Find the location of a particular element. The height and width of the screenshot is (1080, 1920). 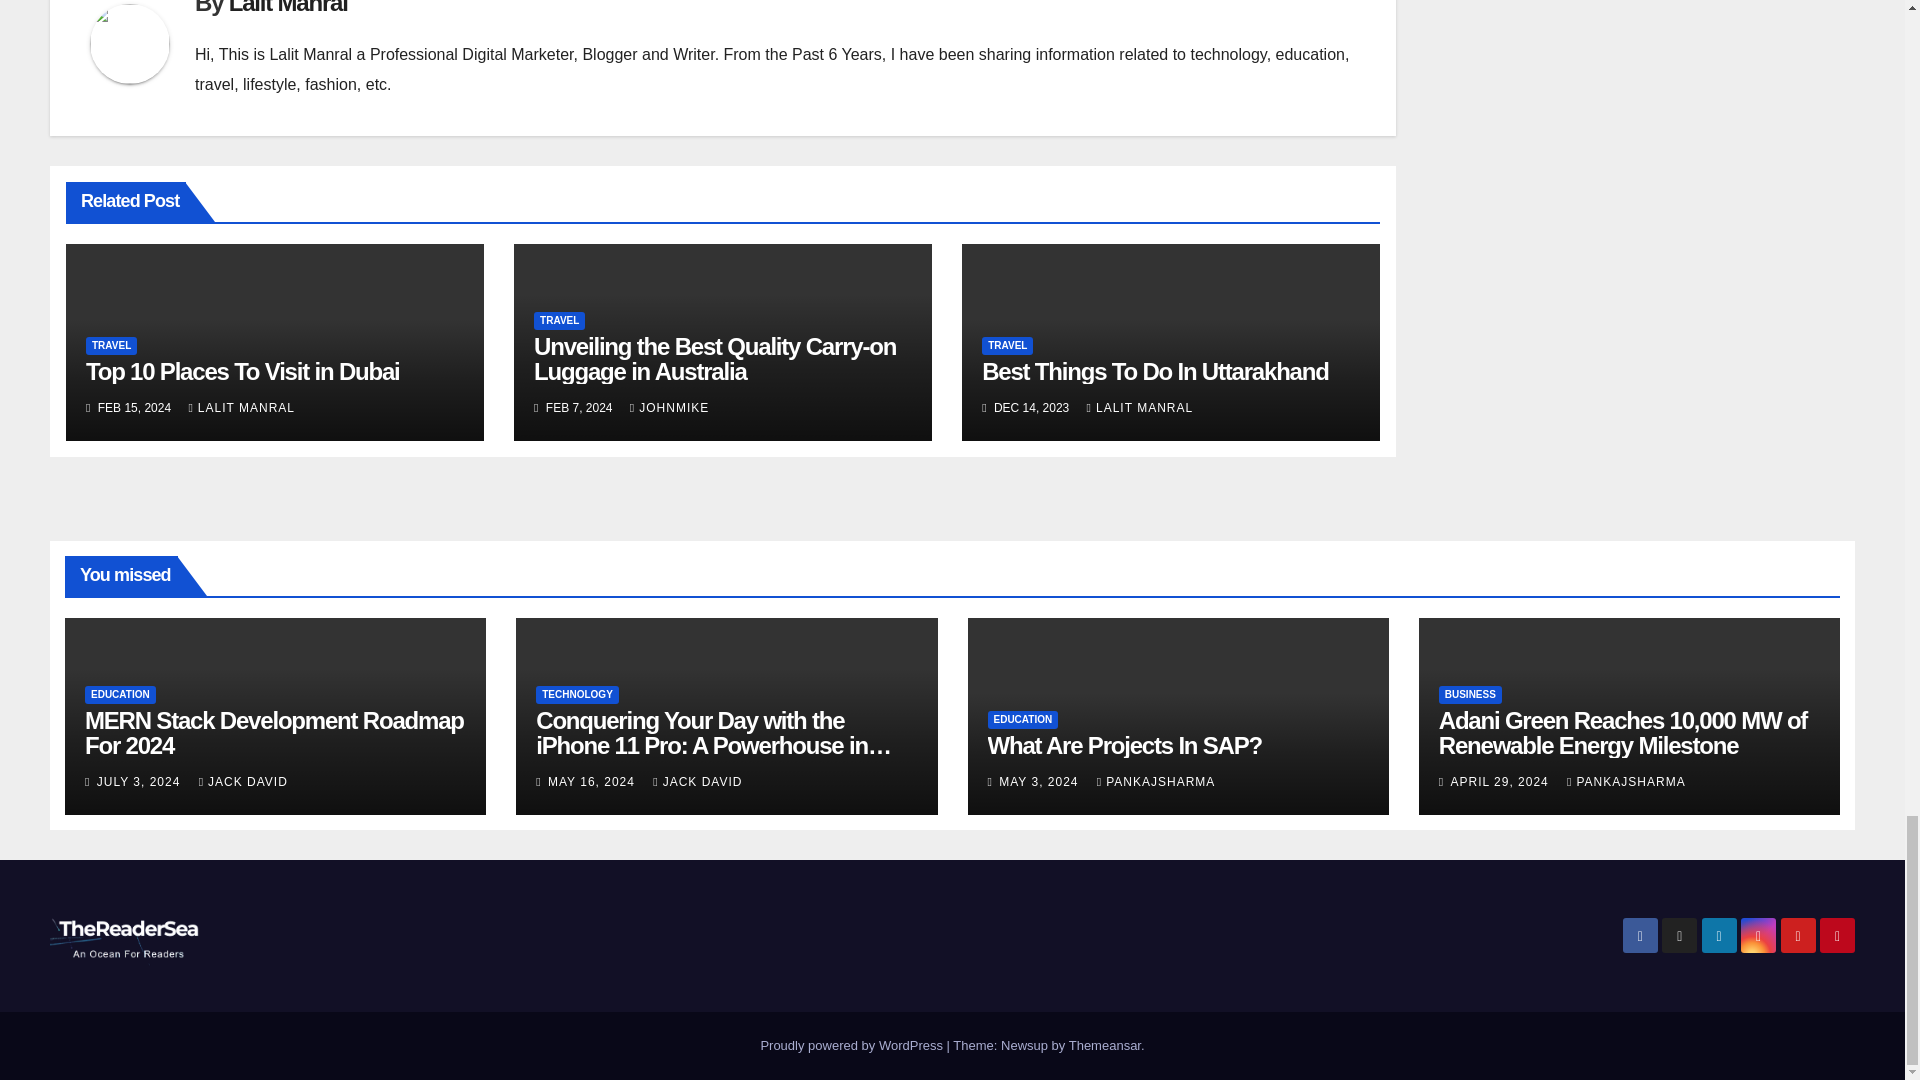

Permalink to: MERN Stack Development Roadmap For 2024 is located at coordinates (274, 733).